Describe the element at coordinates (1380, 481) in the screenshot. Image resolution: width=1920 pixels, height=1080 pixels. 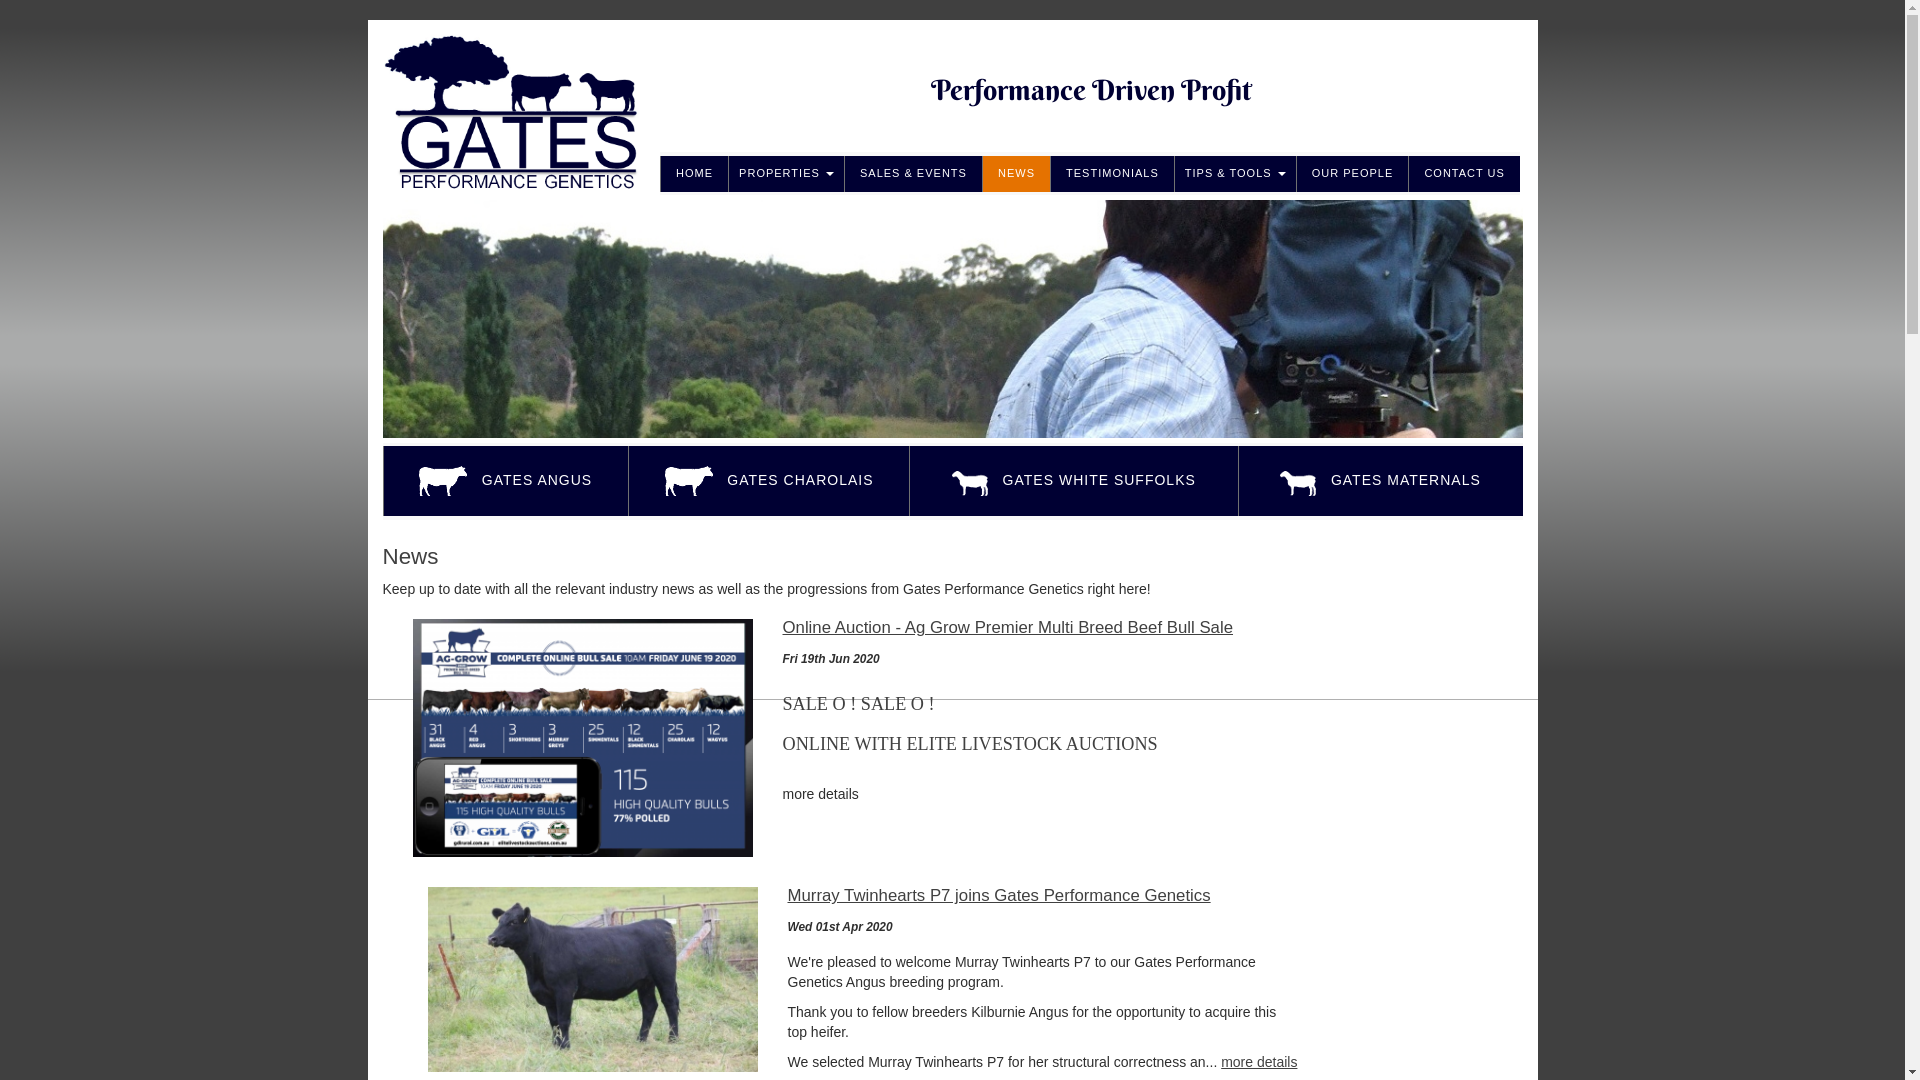
I see `   GATES MATERNALS` at that location.